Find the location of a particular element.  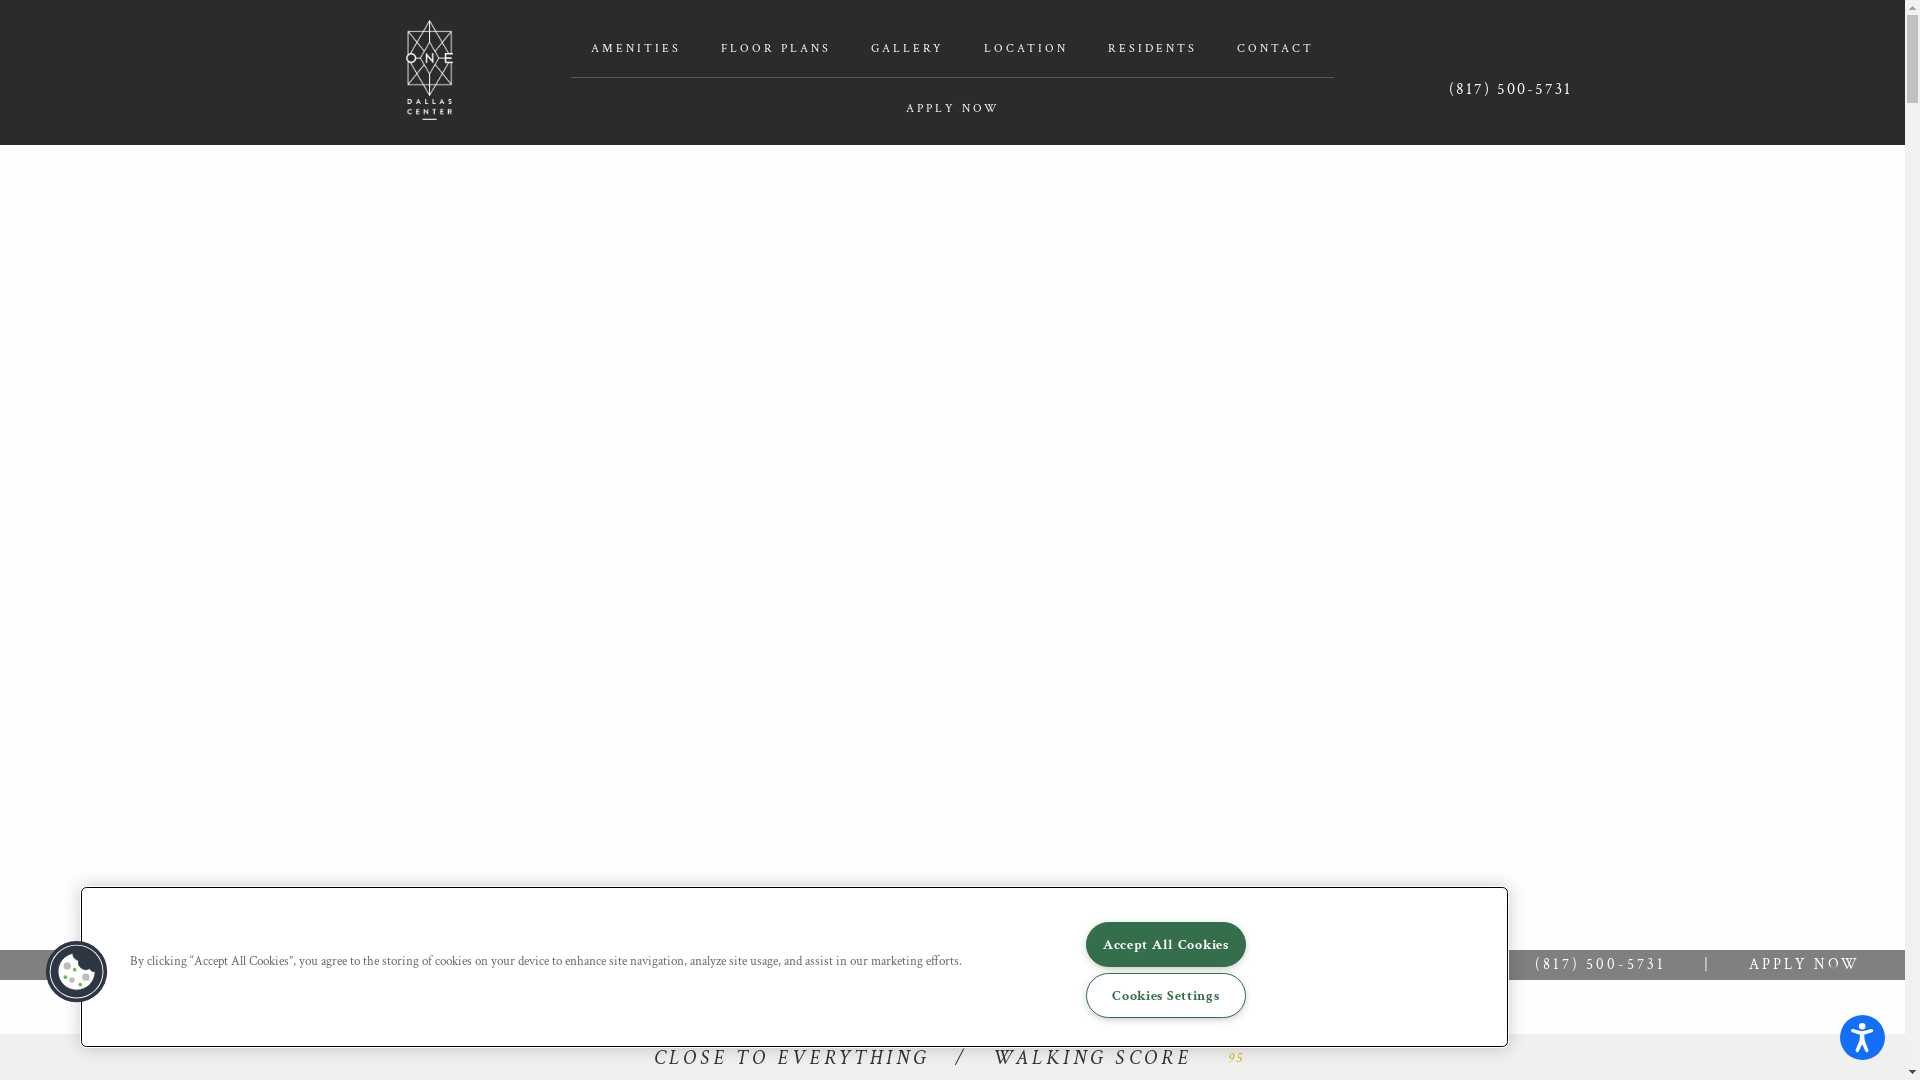

Cookies Settings is located at coordinates (1166, 995).